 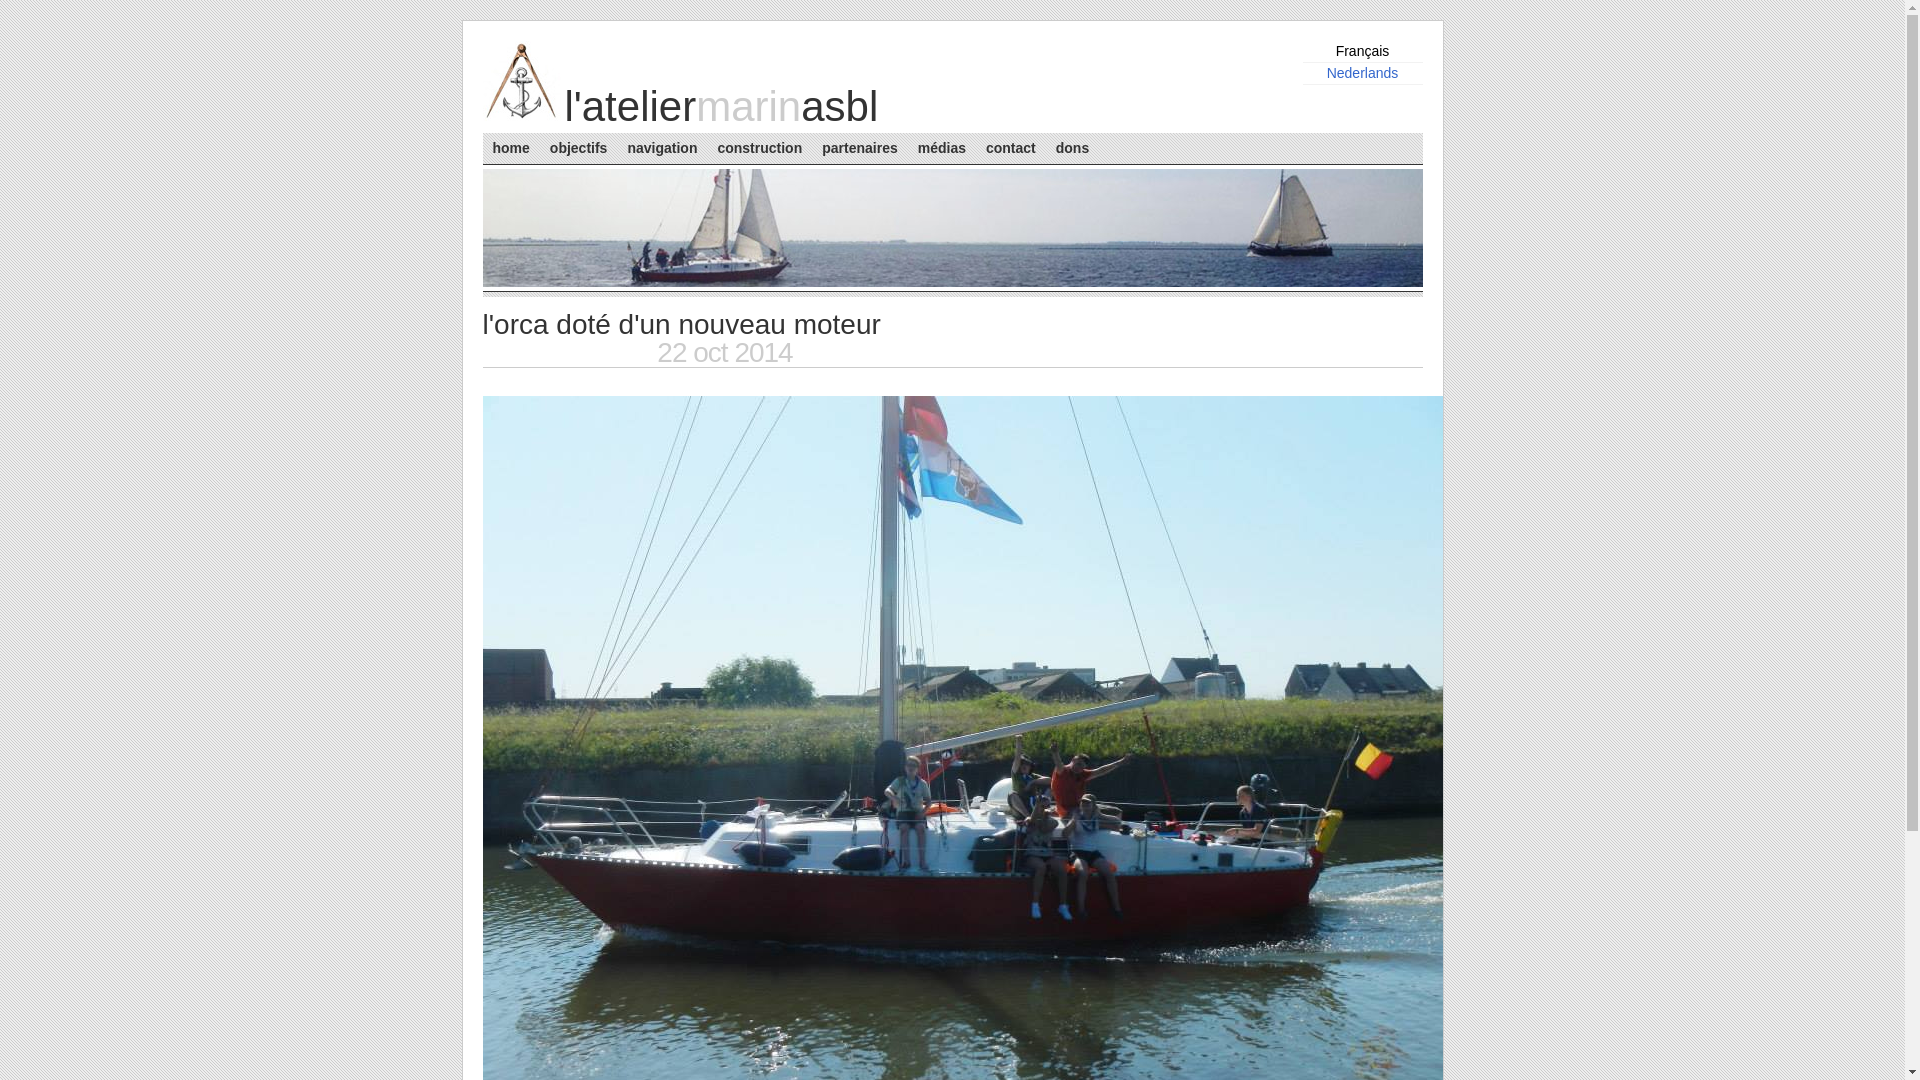 What do you see at coordinates (760, 148) in the screenshot?
I see `construction` at bounding box center [760, 148].